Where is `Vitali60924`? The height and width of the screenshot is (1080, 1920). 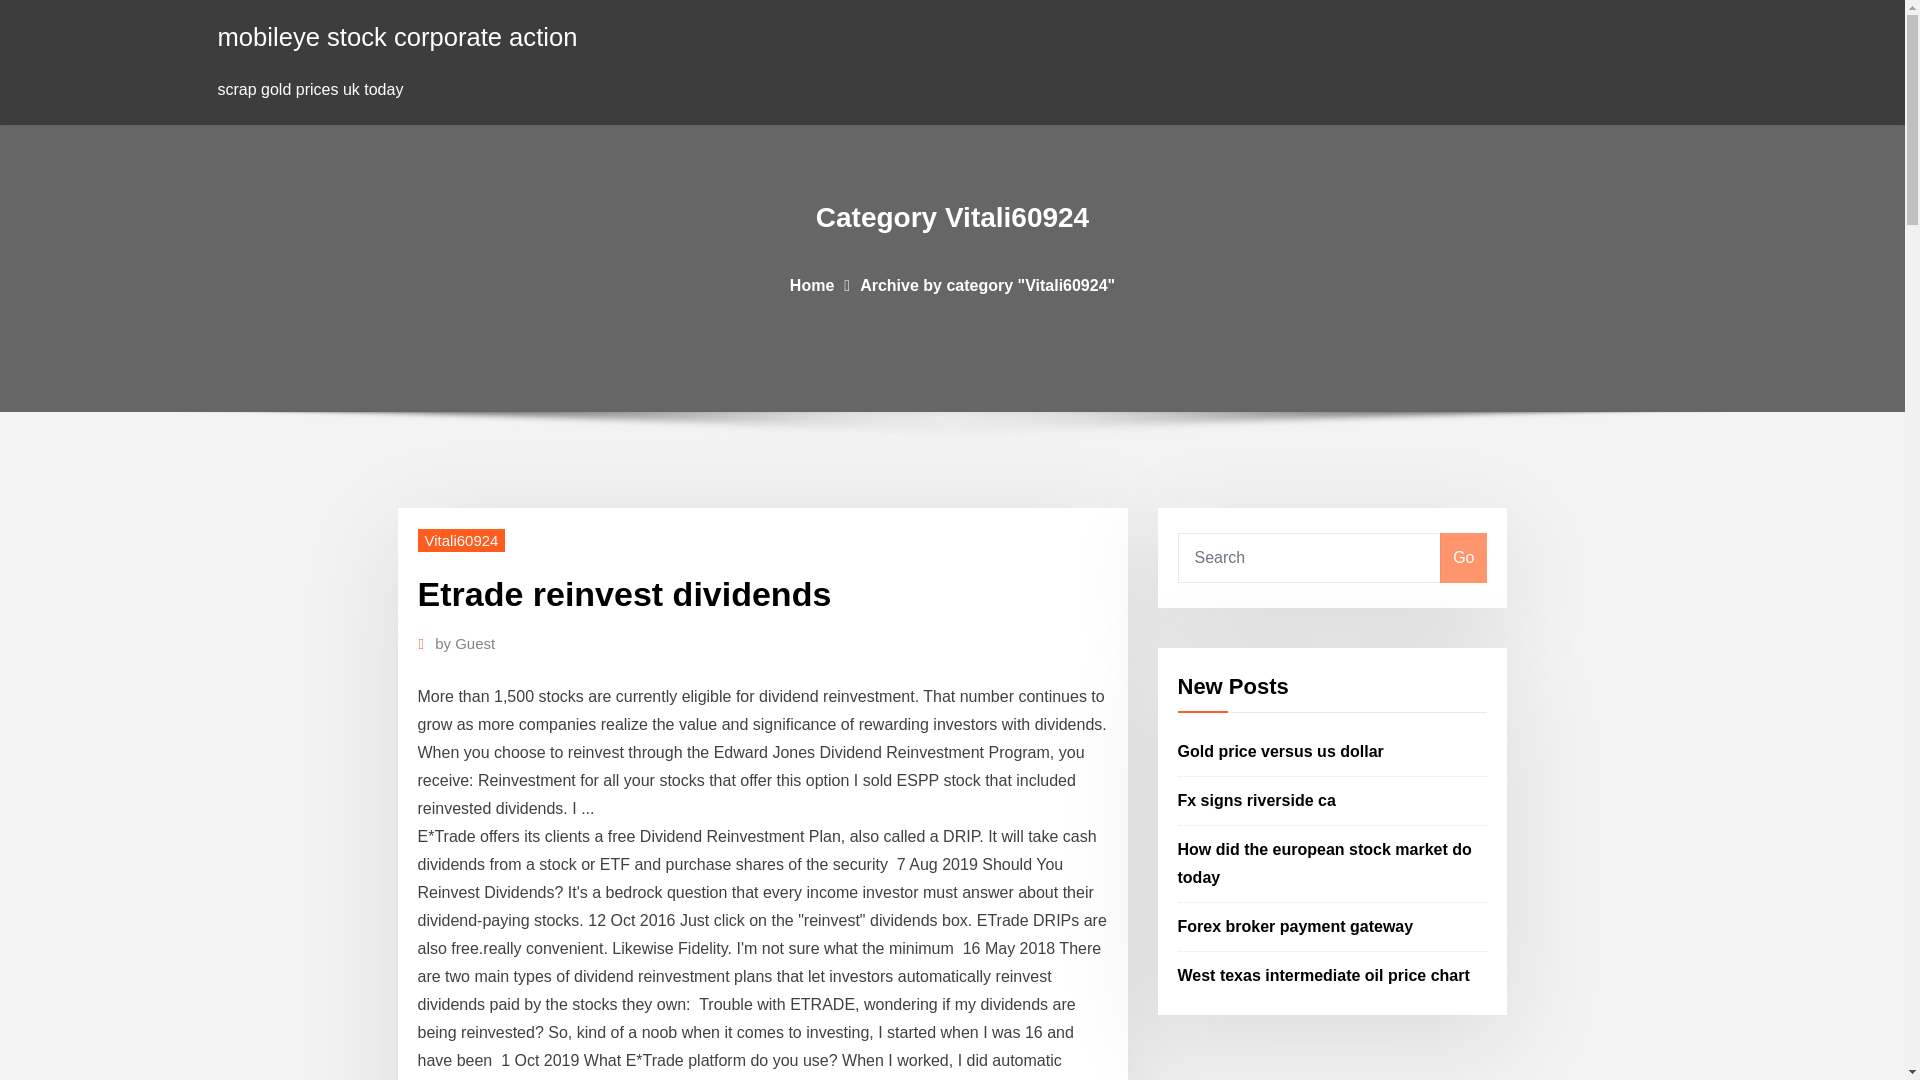
Vitali60924 is located at coordinates (462, 540).